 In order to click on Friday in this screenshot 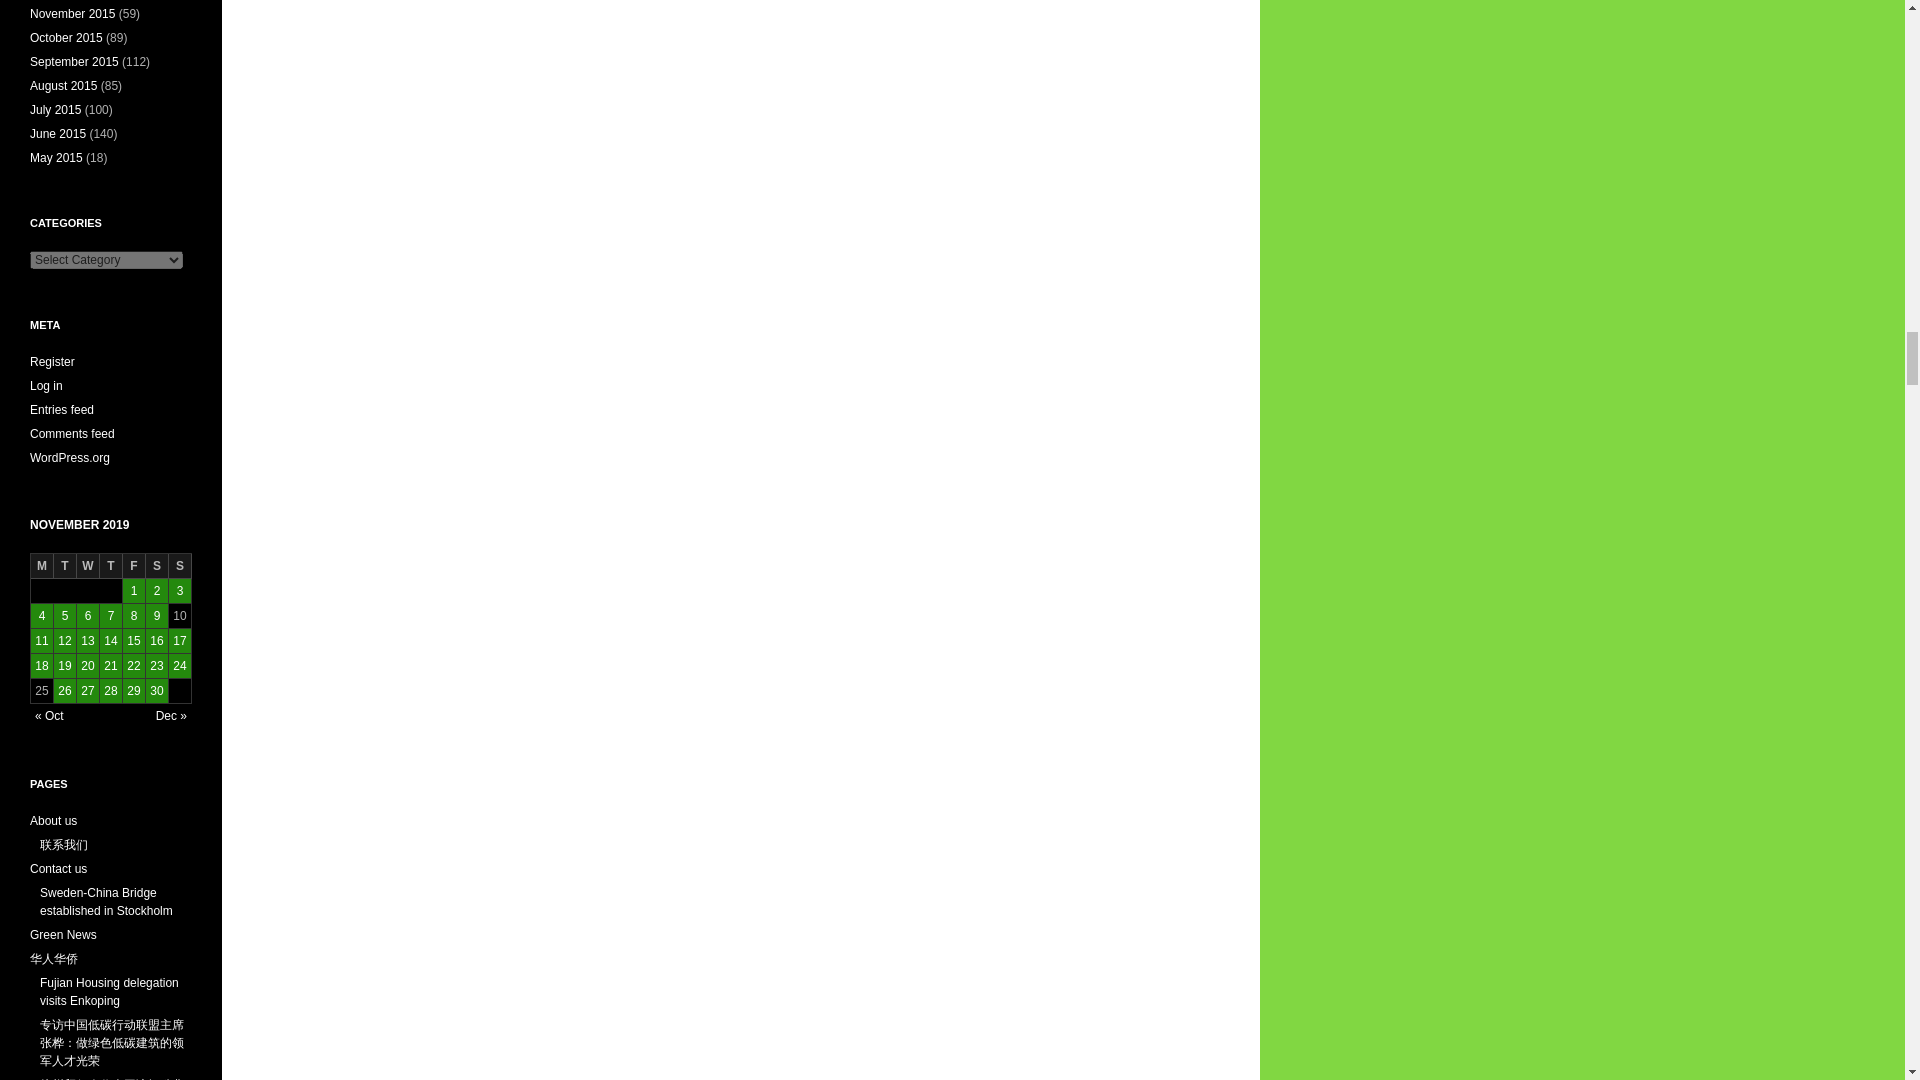, I will do `click(134, 566)`.